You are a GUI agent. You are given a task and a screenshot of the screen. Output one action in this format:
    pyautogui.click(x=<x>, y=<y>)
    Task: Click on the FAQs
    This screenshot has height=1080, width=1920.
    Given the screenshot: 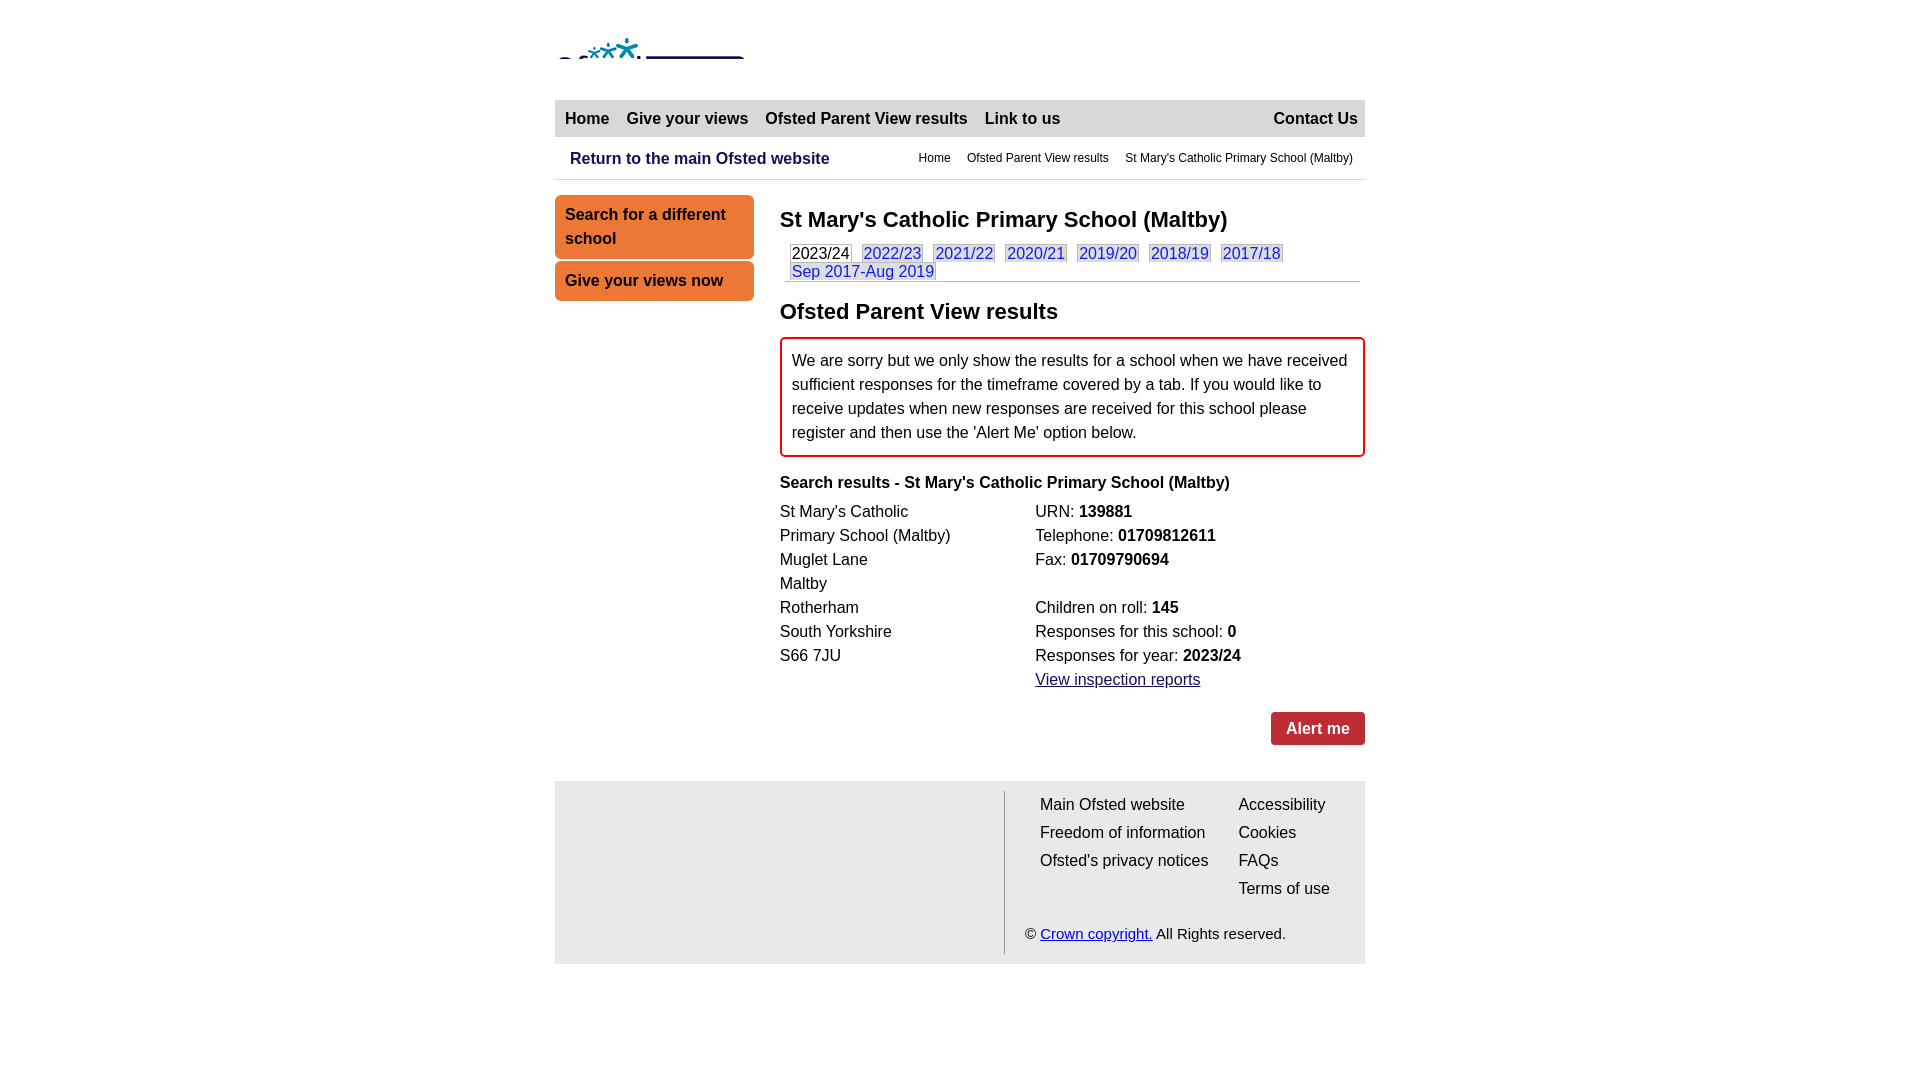 What is the action you would take?
    pyautogui.click(x=1258, y=860)
    